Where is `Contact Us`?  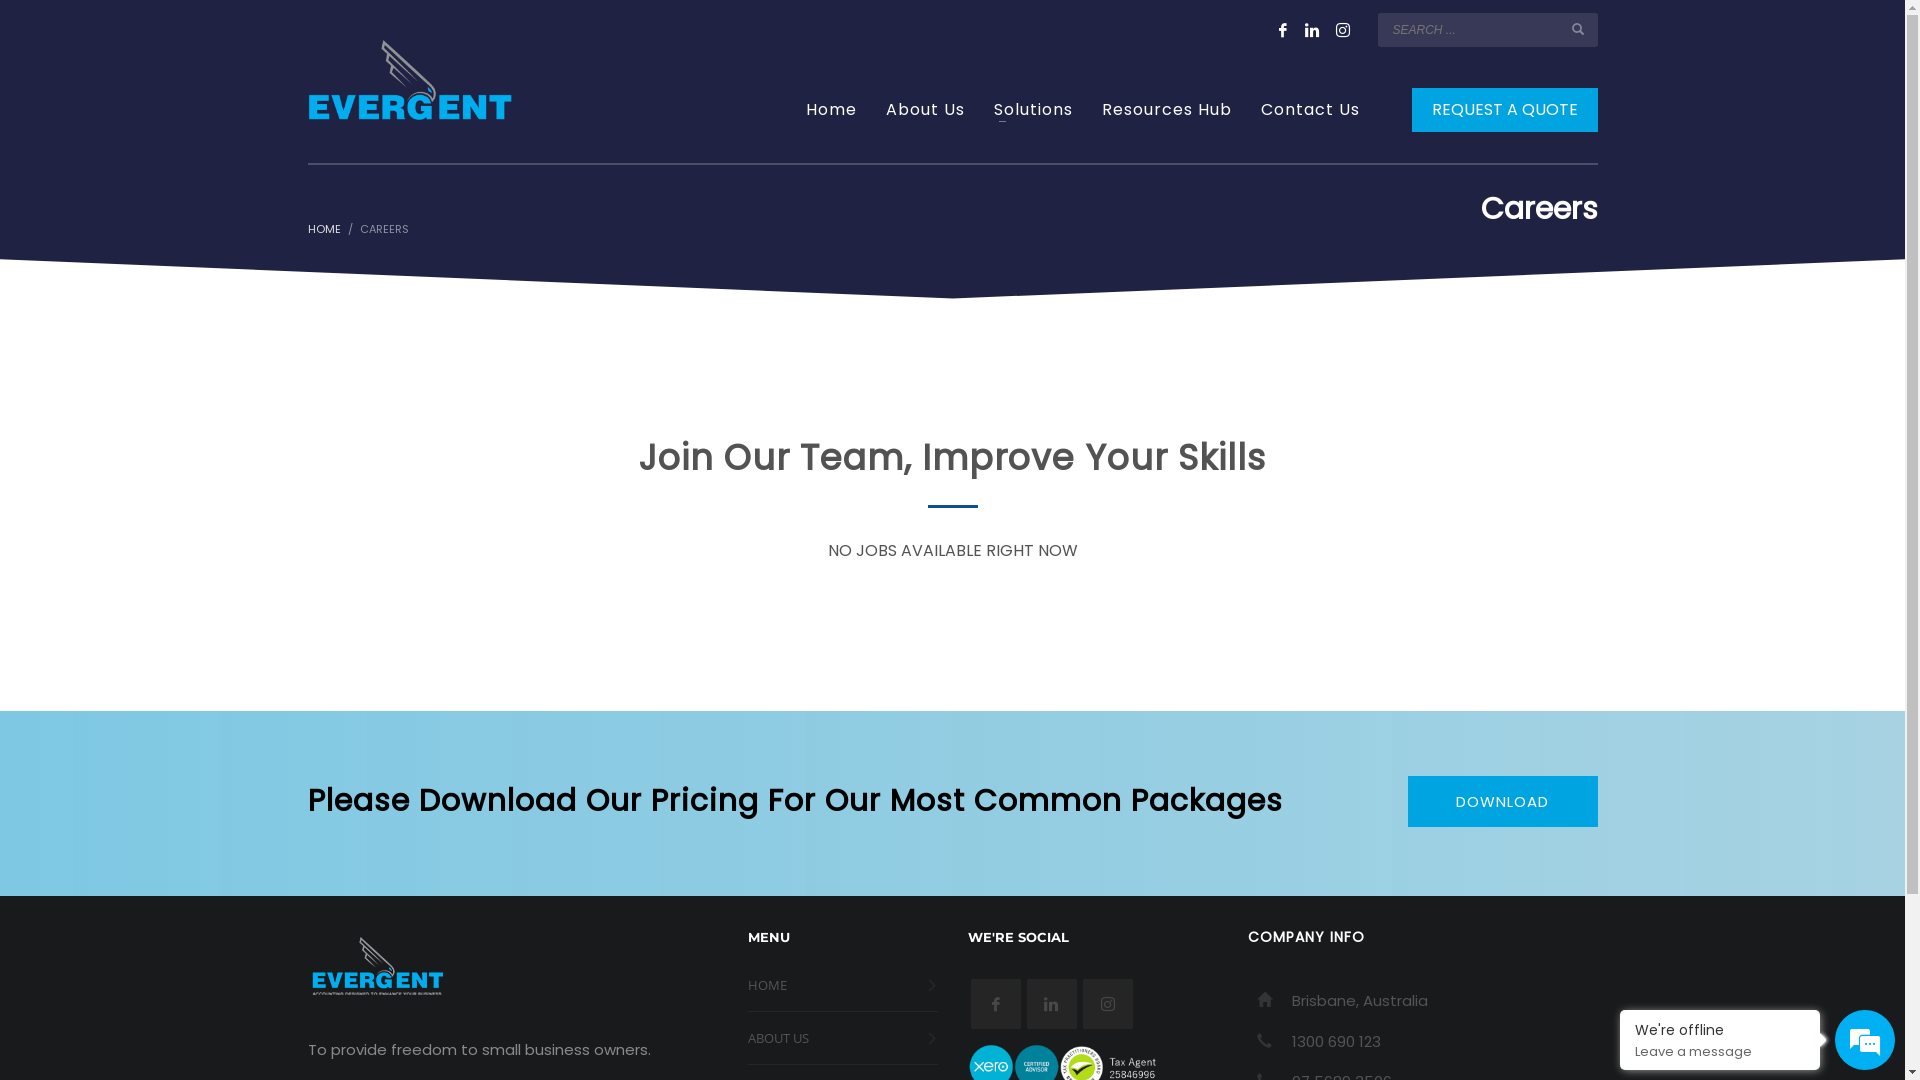 Contact Us is located at coordinates (1310, 110).